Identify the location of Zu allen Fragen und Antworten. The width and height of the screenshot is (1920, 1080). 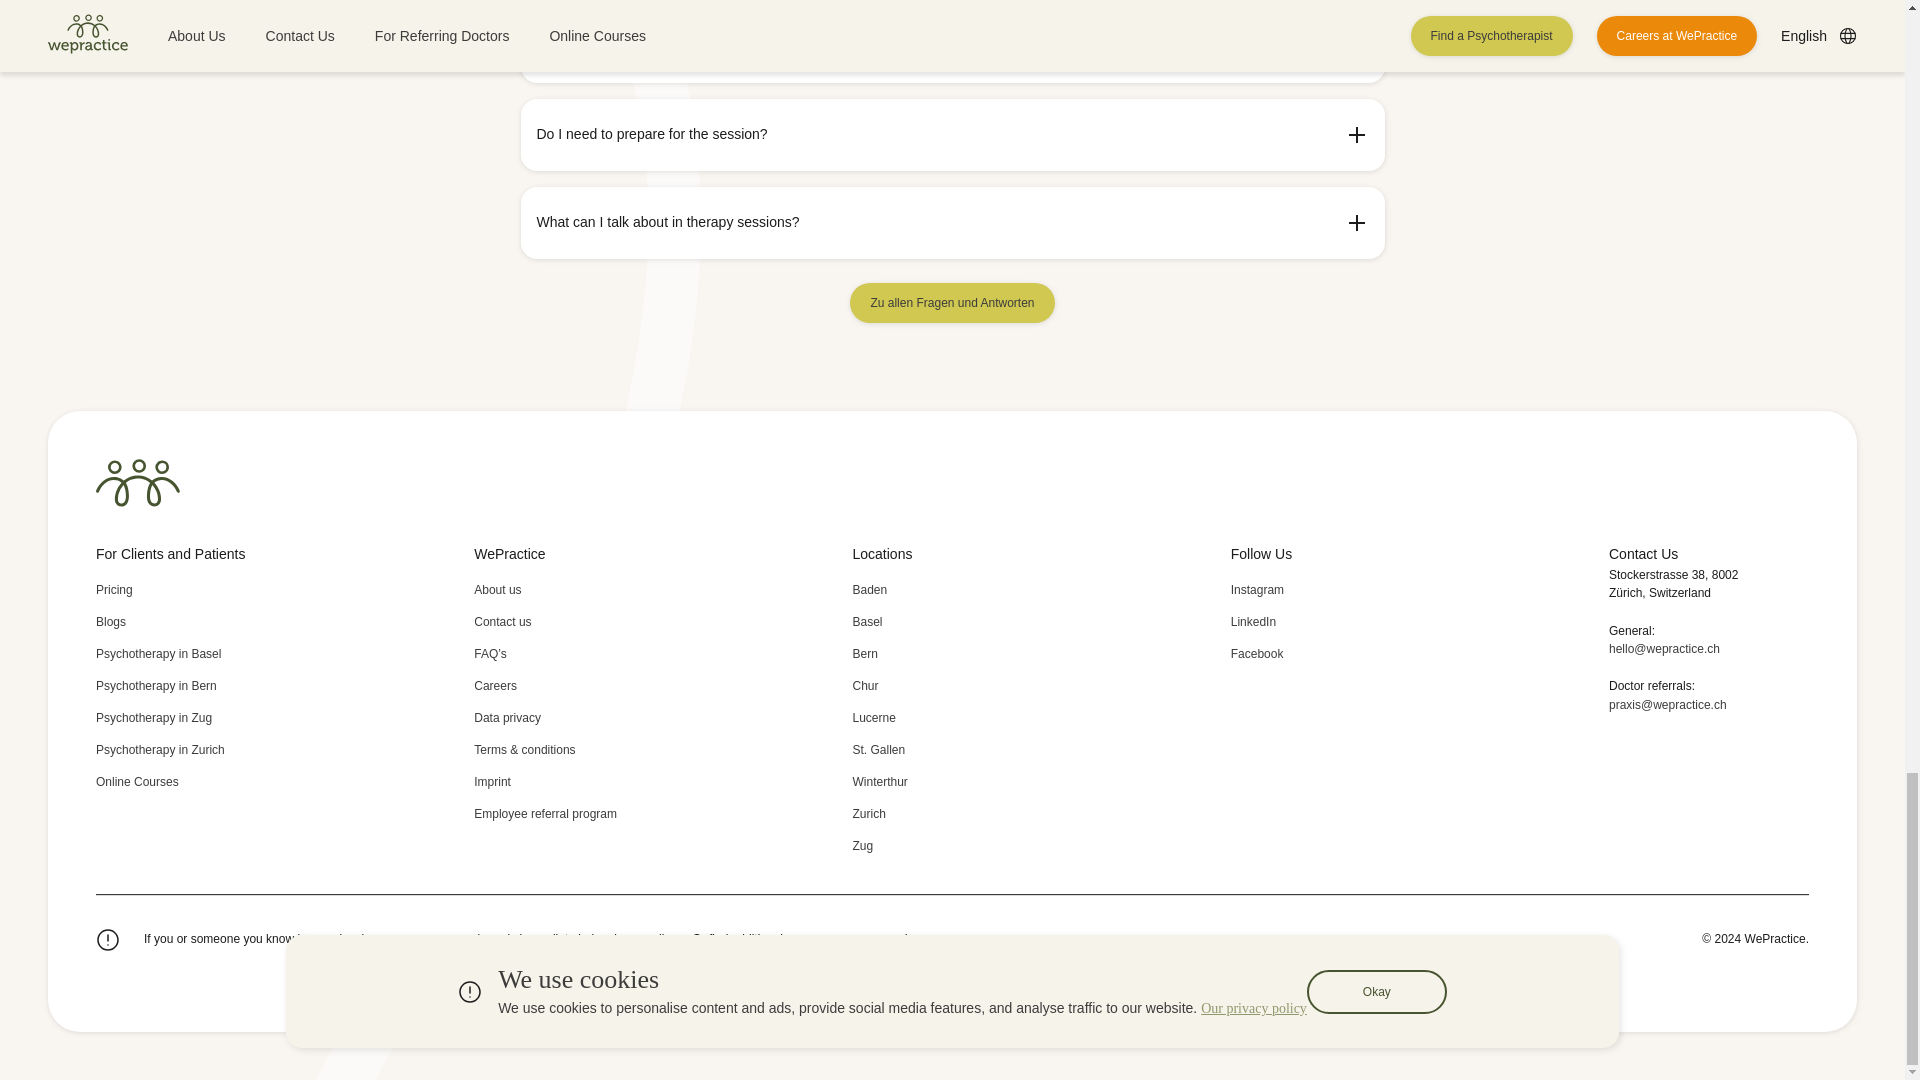
(952, 302).